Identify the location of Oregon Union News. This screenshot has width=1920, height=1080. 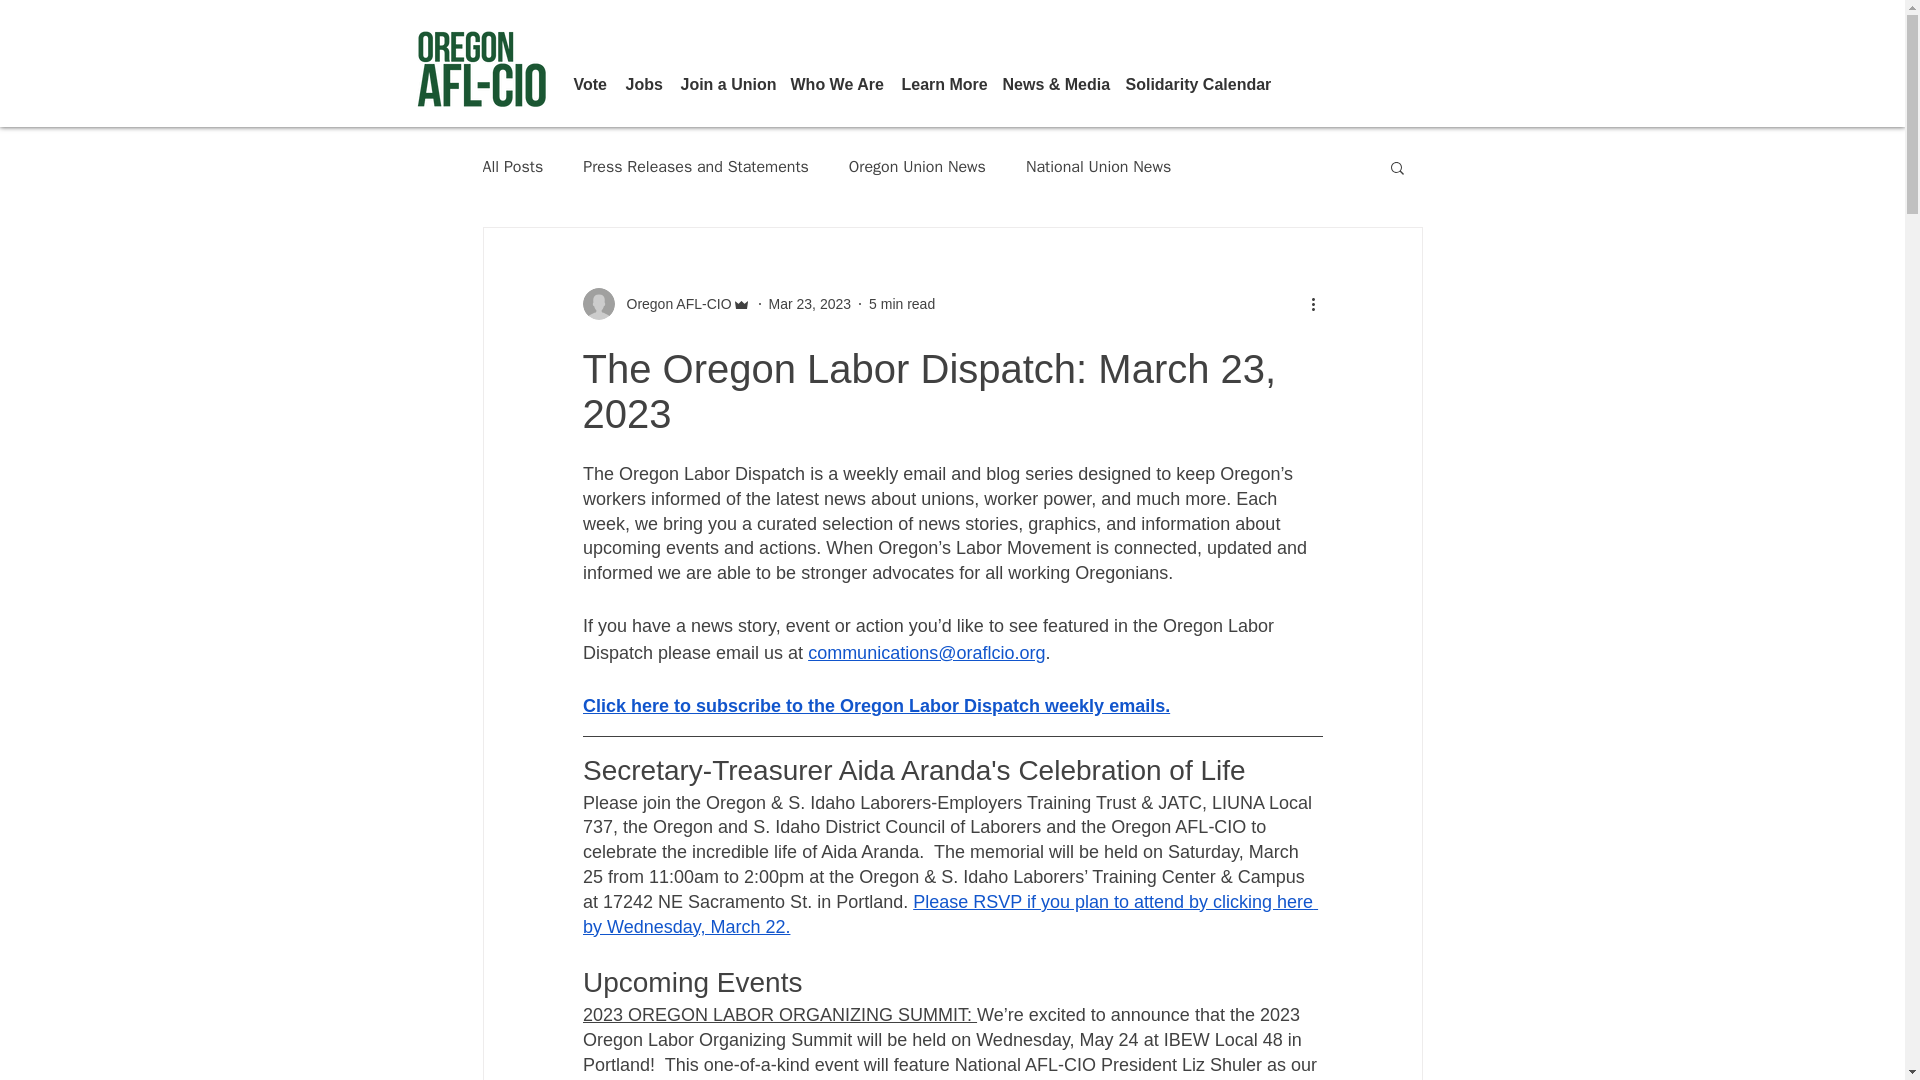
(917, 166).